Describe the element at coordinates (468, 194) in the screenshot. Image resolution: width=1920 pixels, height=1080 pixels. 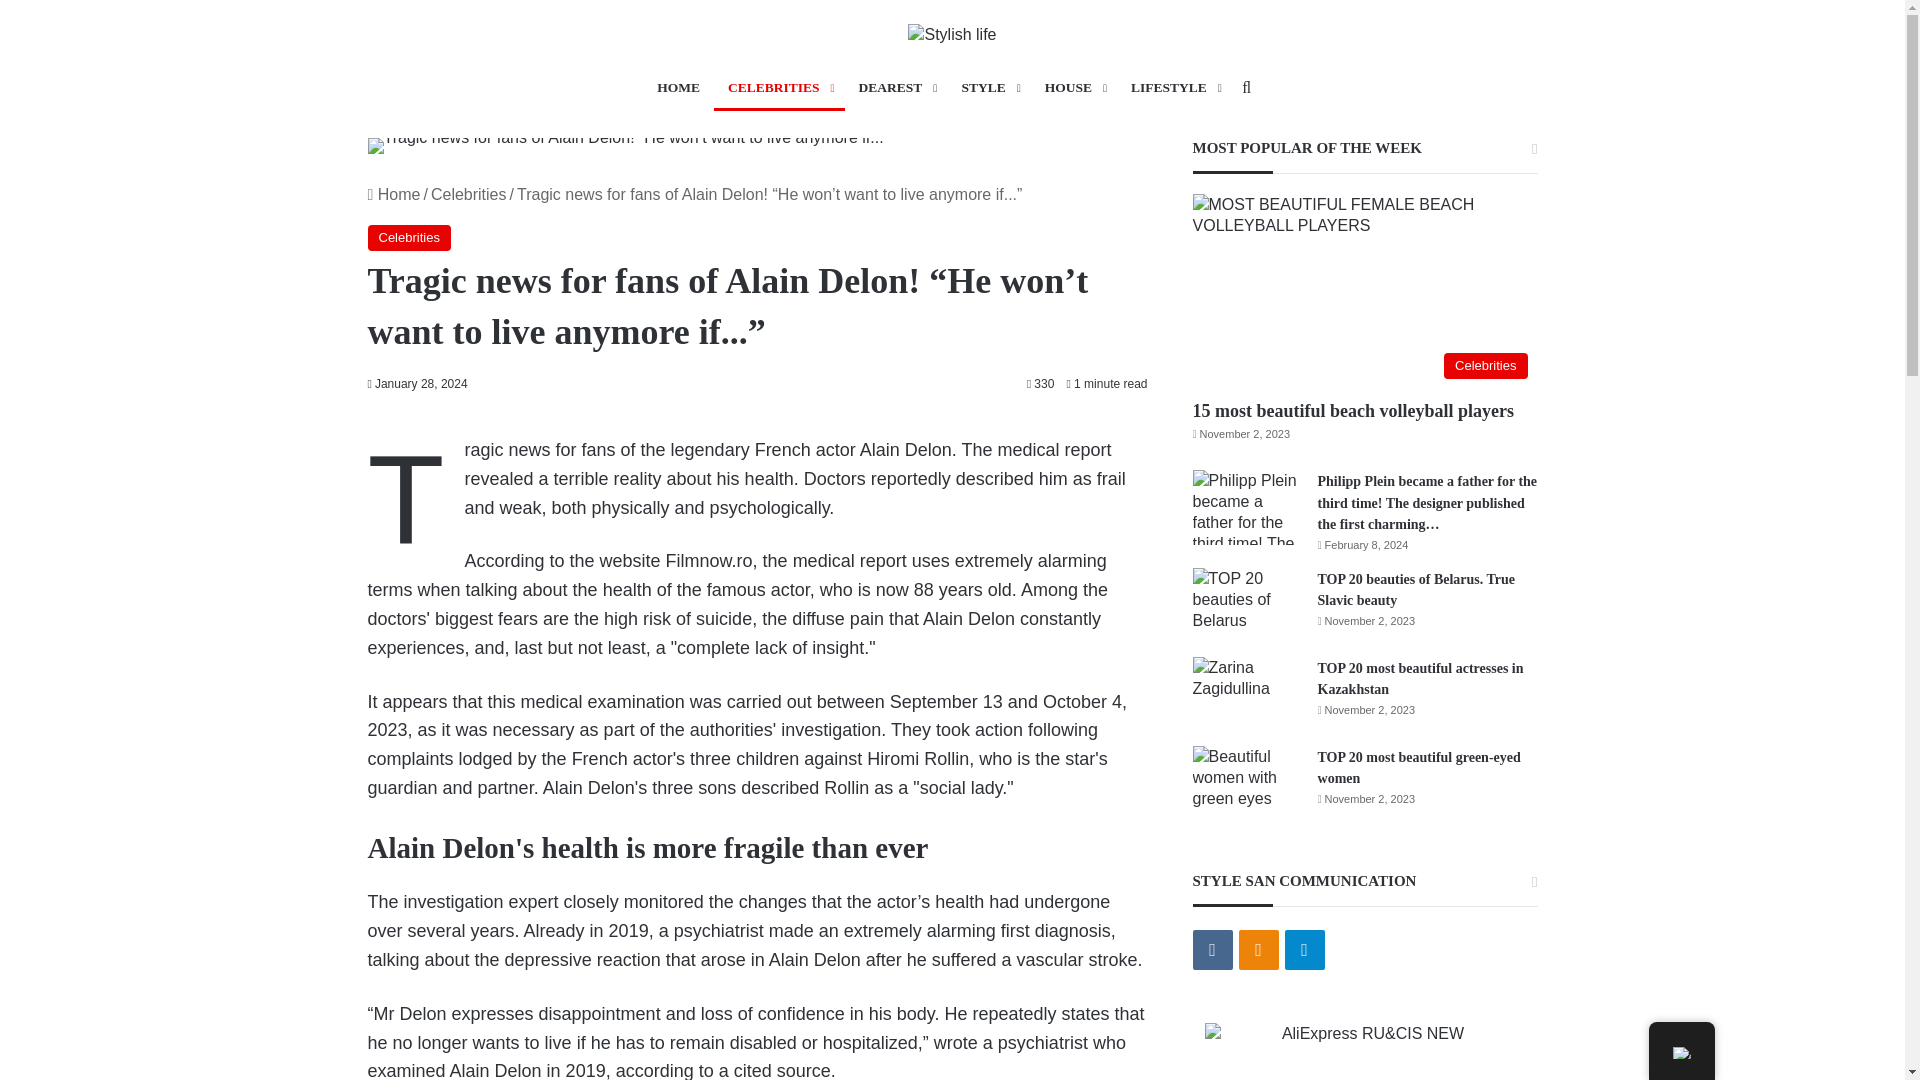
I see `Celebrities` at that location.